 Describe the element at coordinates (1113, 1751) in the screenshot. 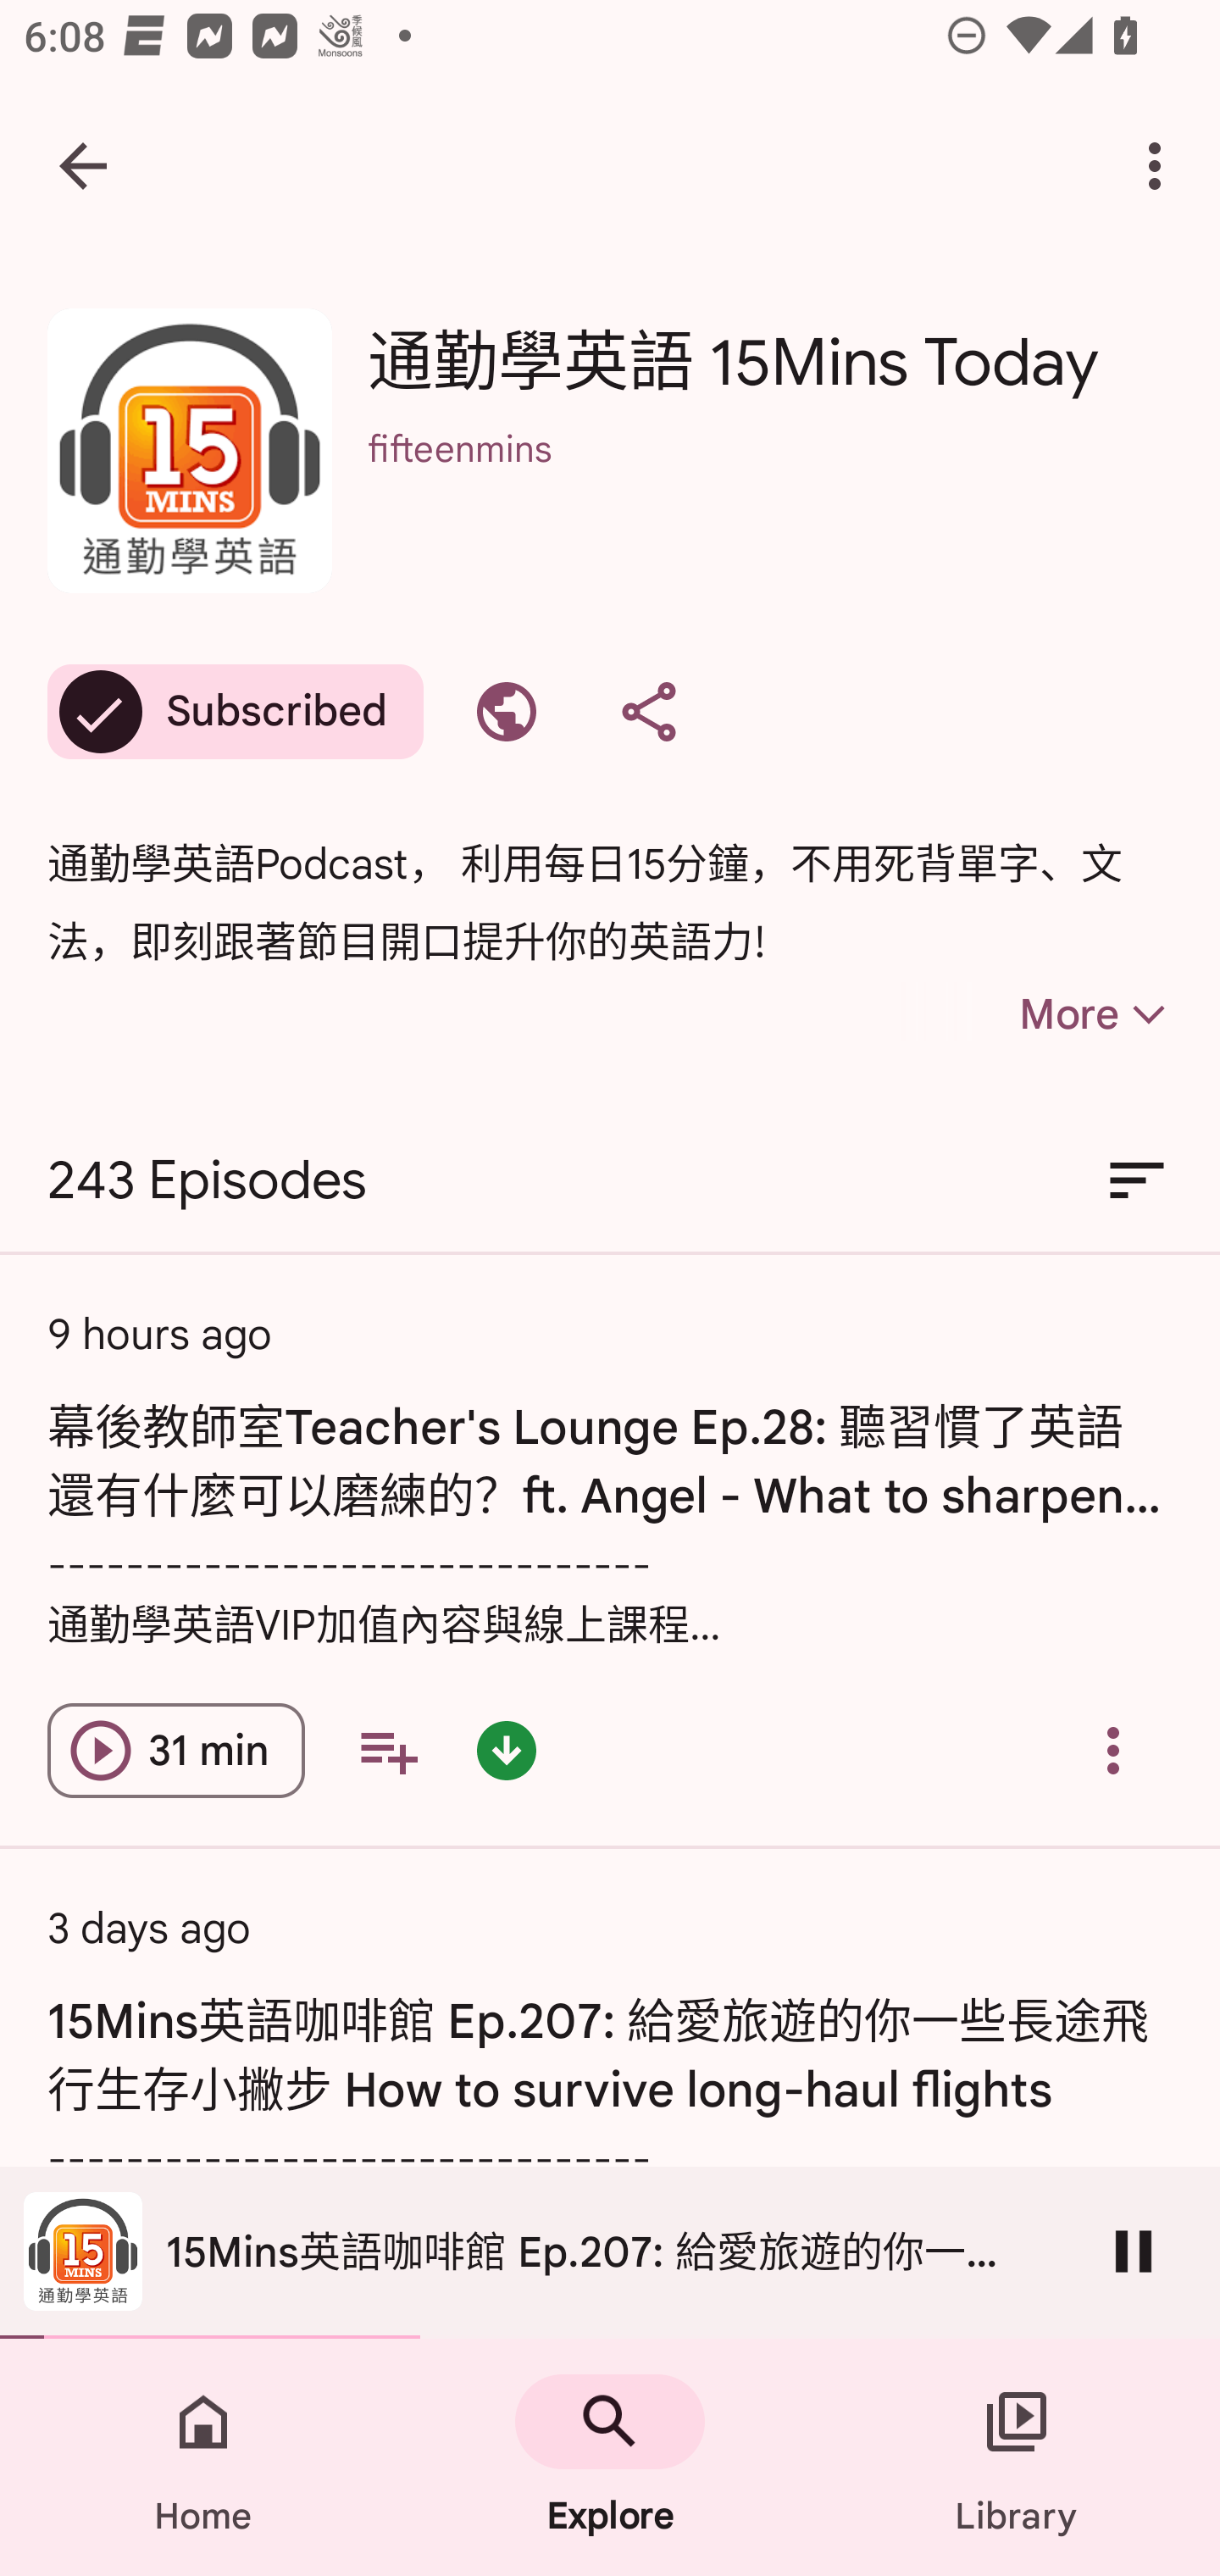

I see `Overflow menu` at that location.